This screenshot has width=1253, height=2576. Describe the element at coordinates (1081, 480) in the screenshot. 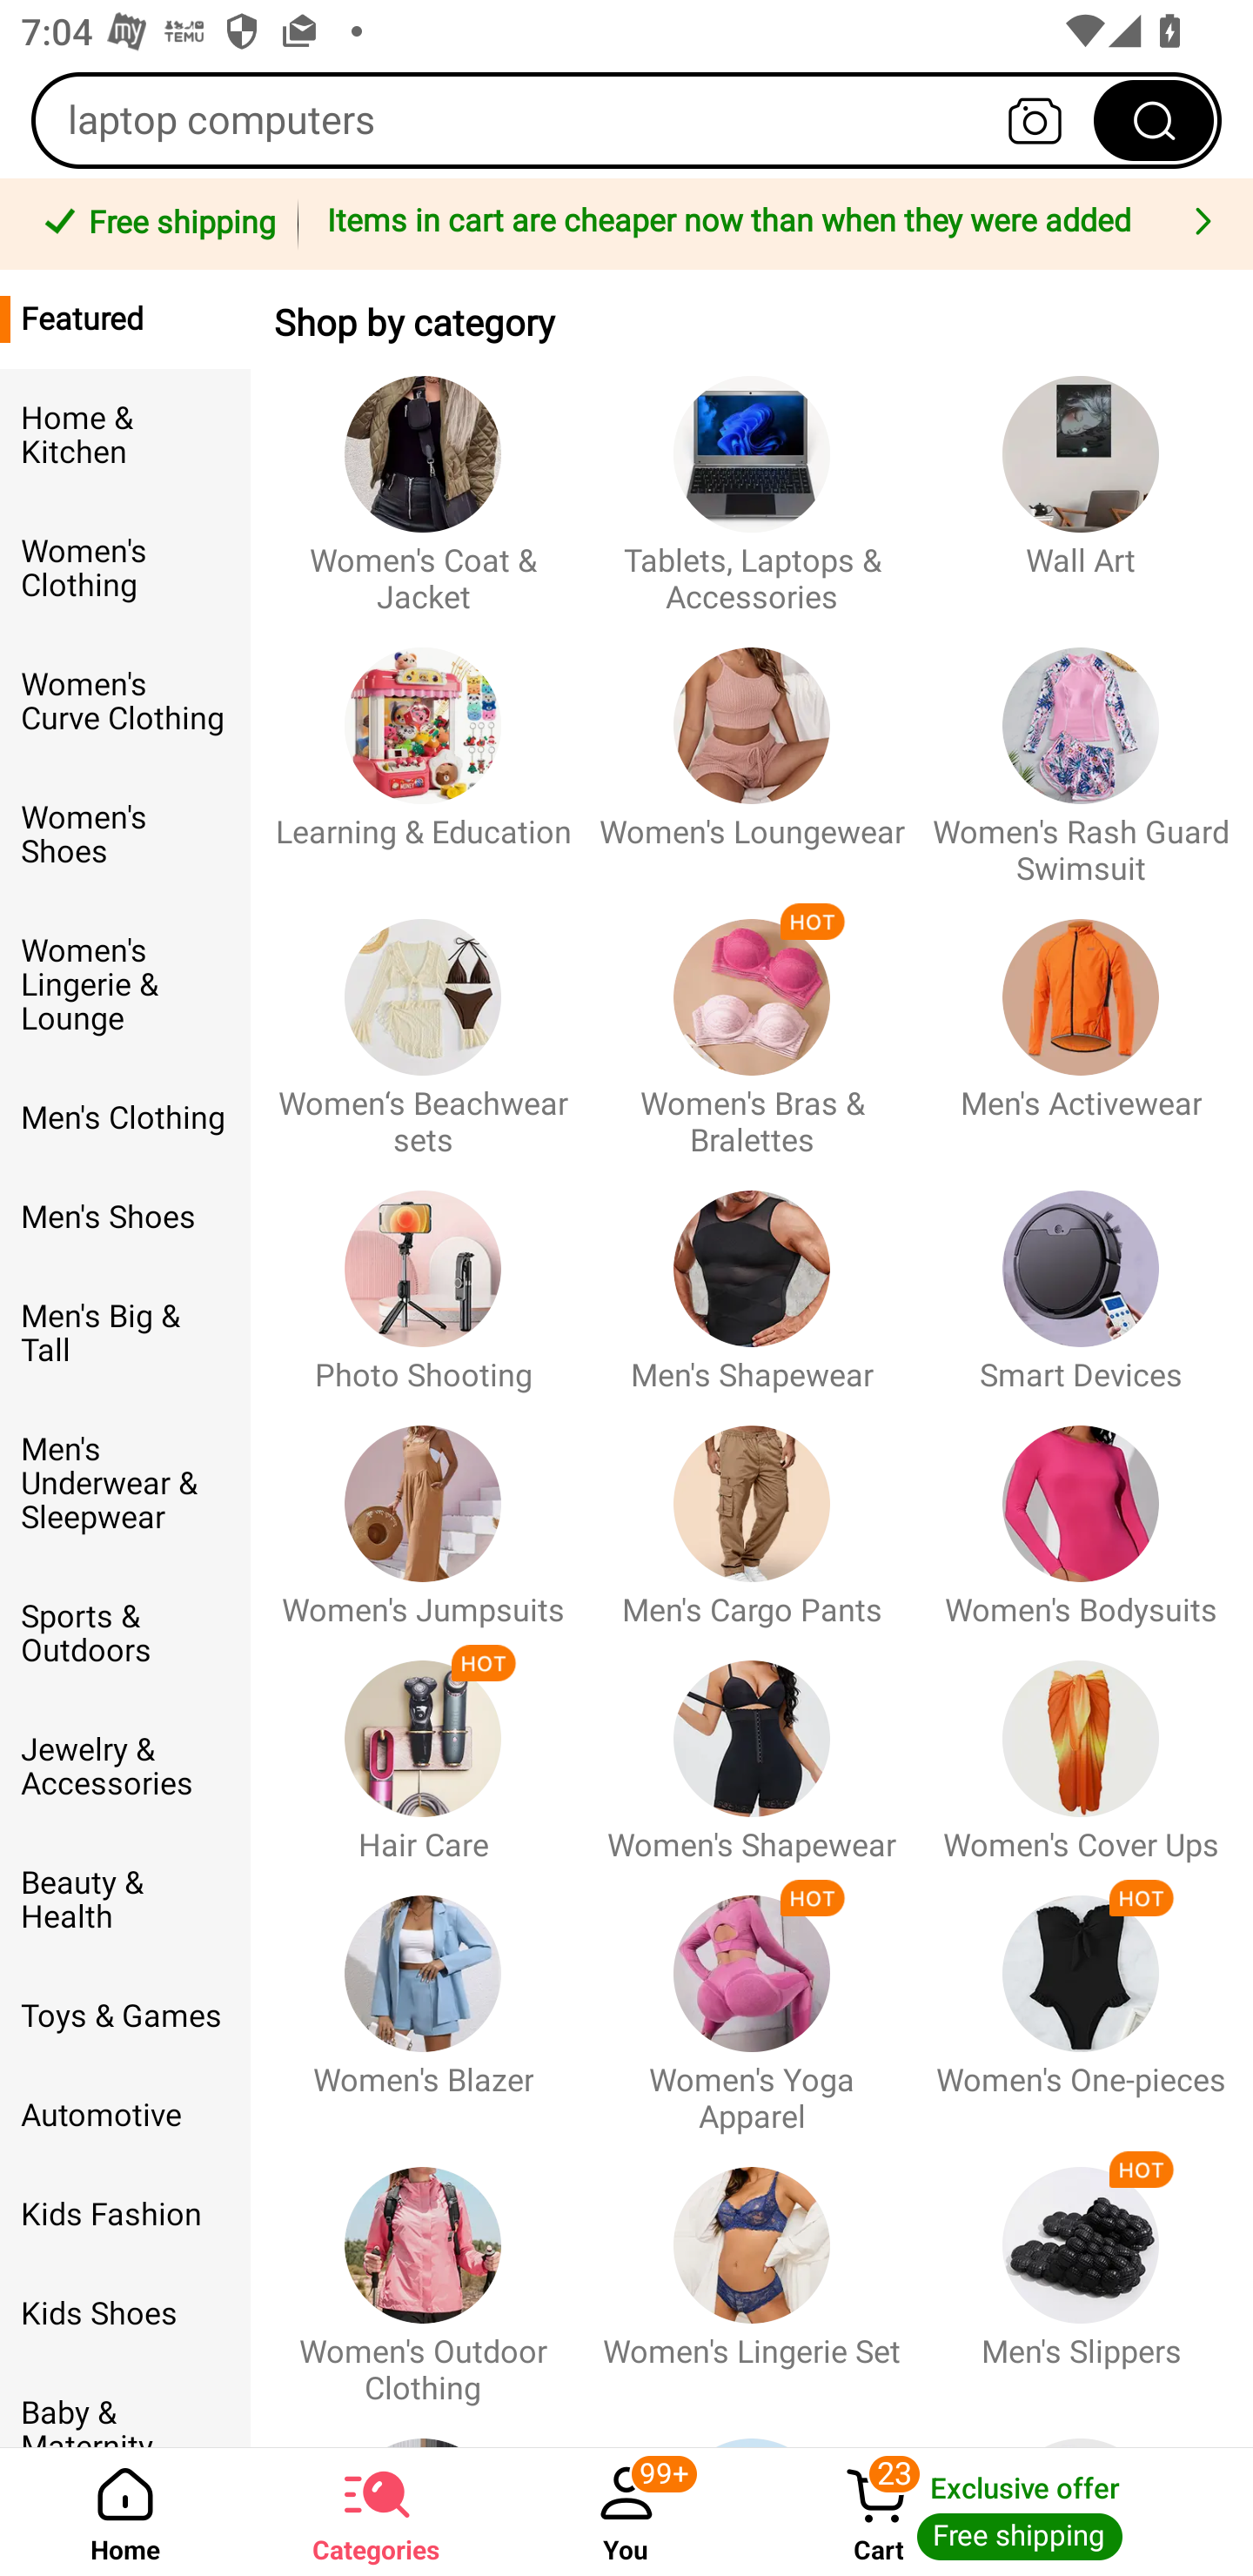

I see `Wall Art` at that location.